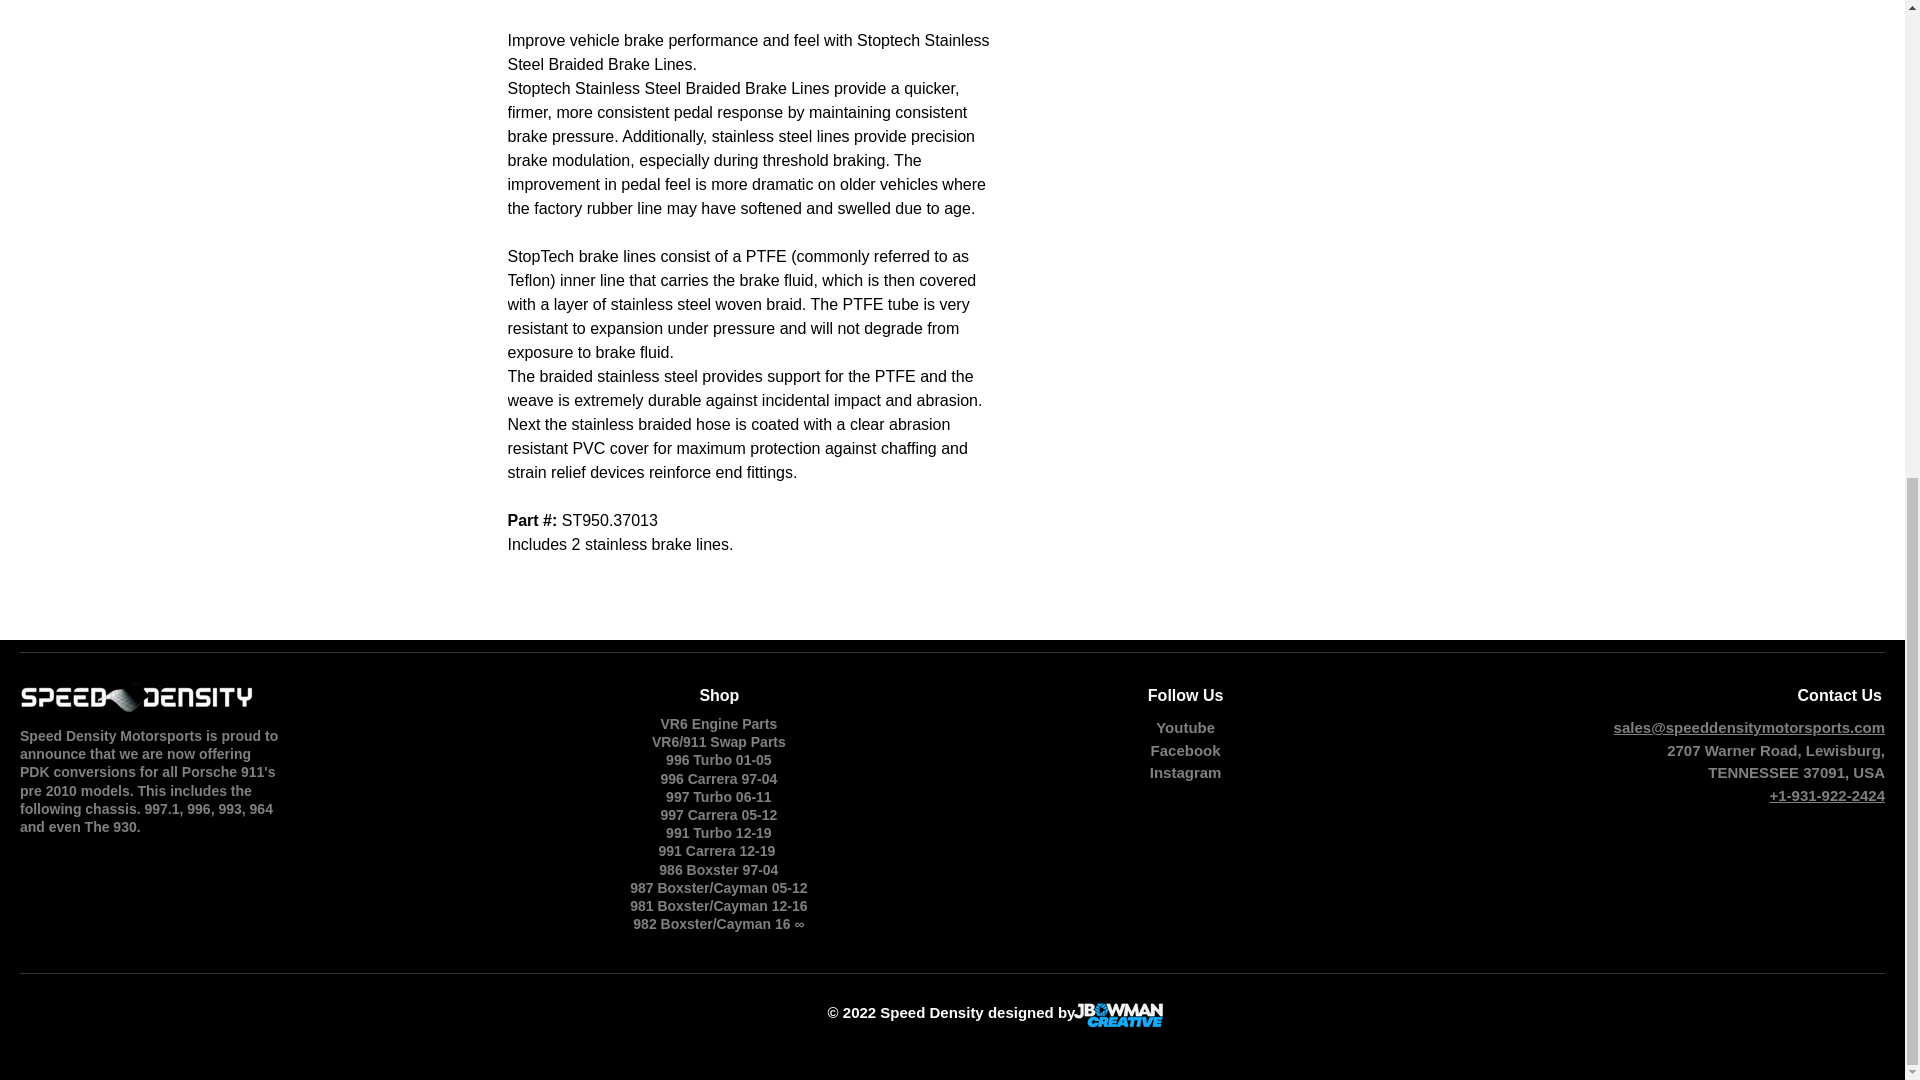 The image size is (1920, 1080). I want to click on VR6 Engine Parts, so click(718, 724).